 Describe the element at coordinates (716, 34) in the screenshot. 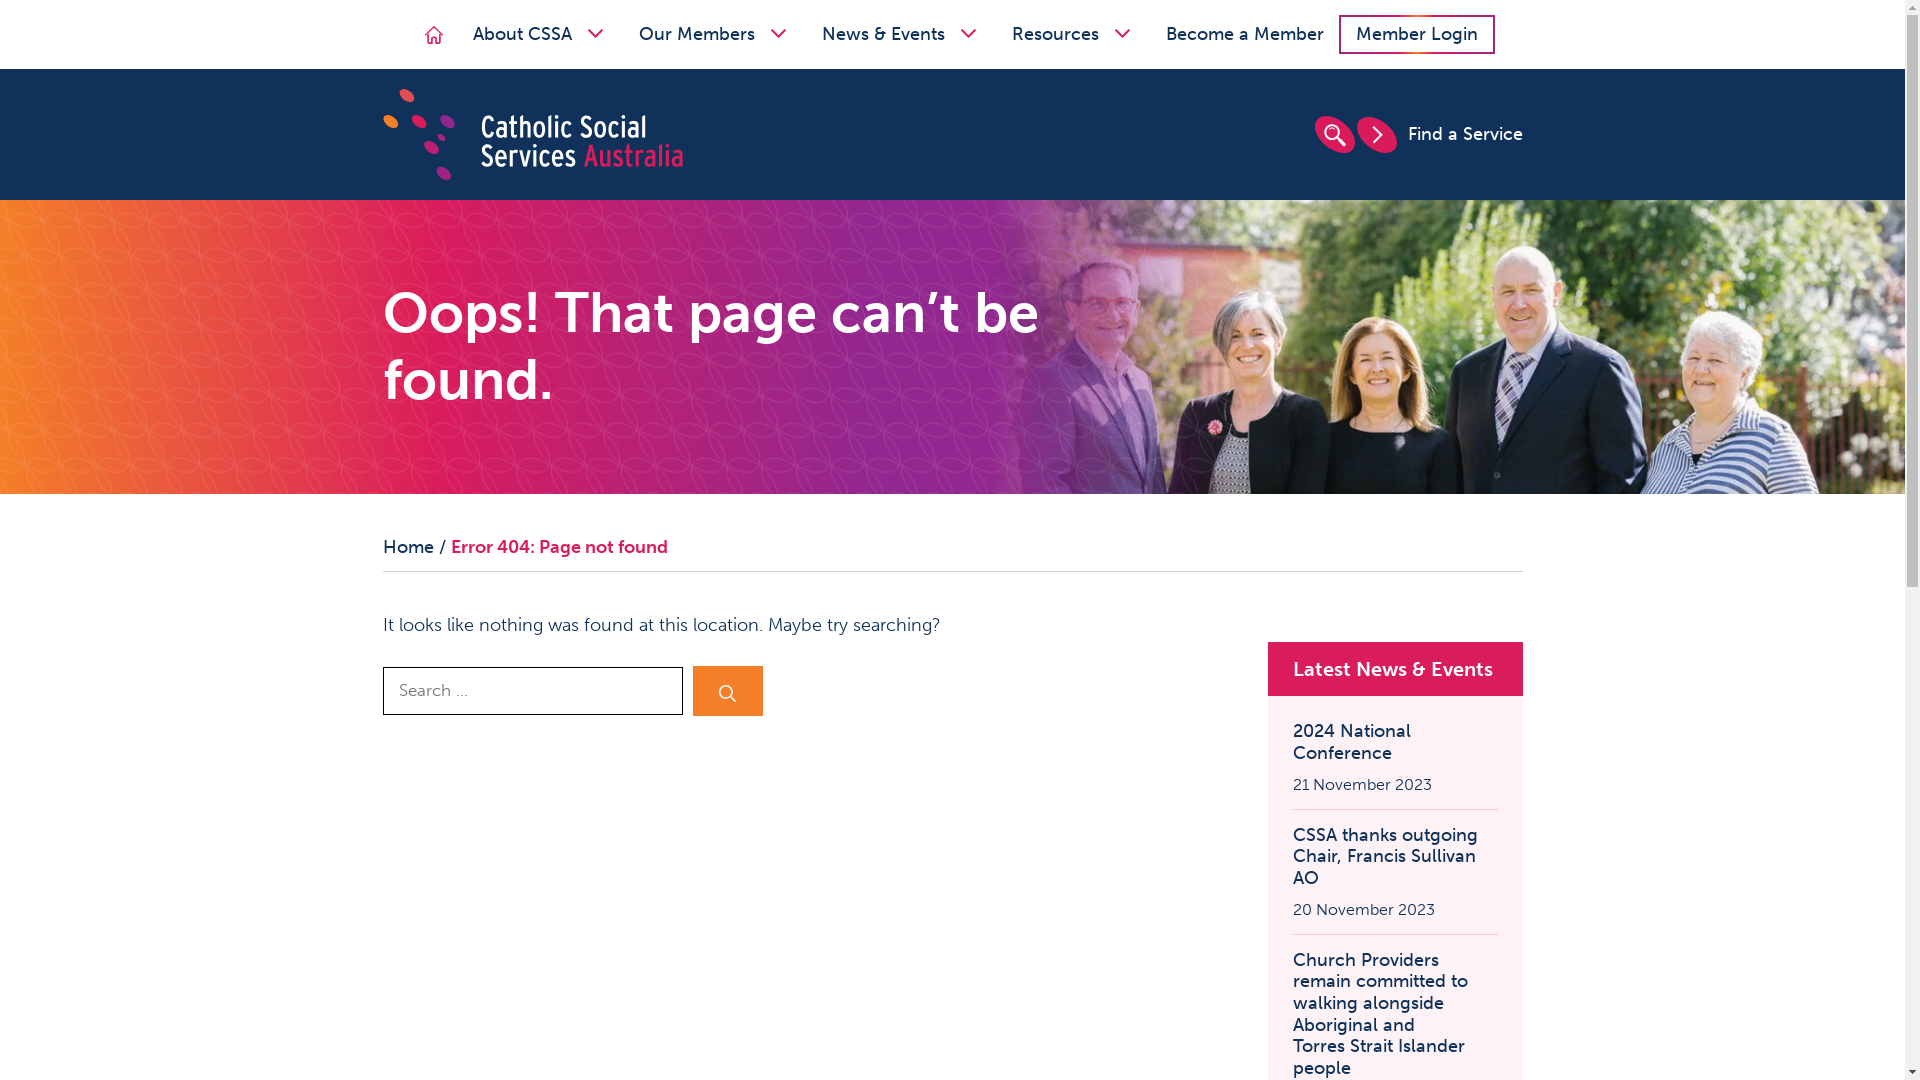

I see `Our Members` at that location.